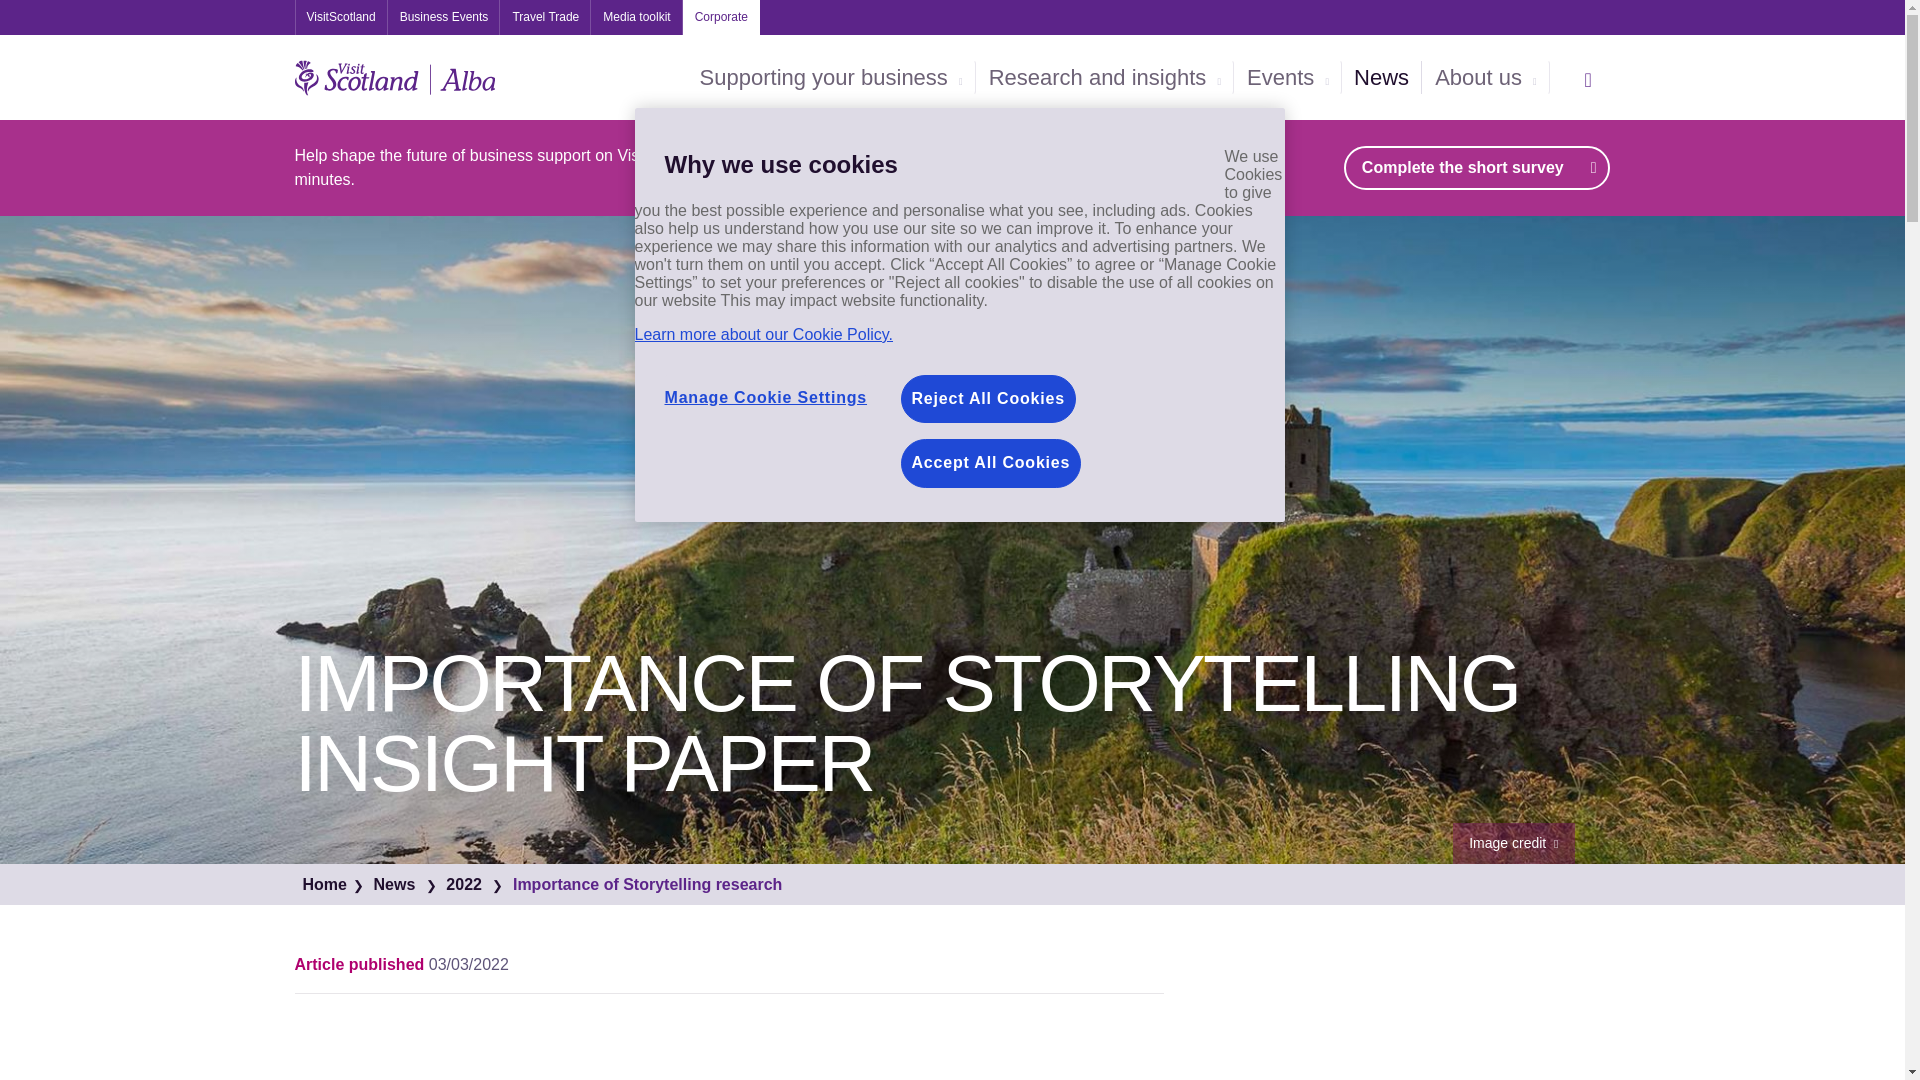 The width and height of the screenshot is (1920, 1080). What do you see at coordinates (444, 17) in the screenshot?
I see `Business Events` at bounding box center [444, 17].